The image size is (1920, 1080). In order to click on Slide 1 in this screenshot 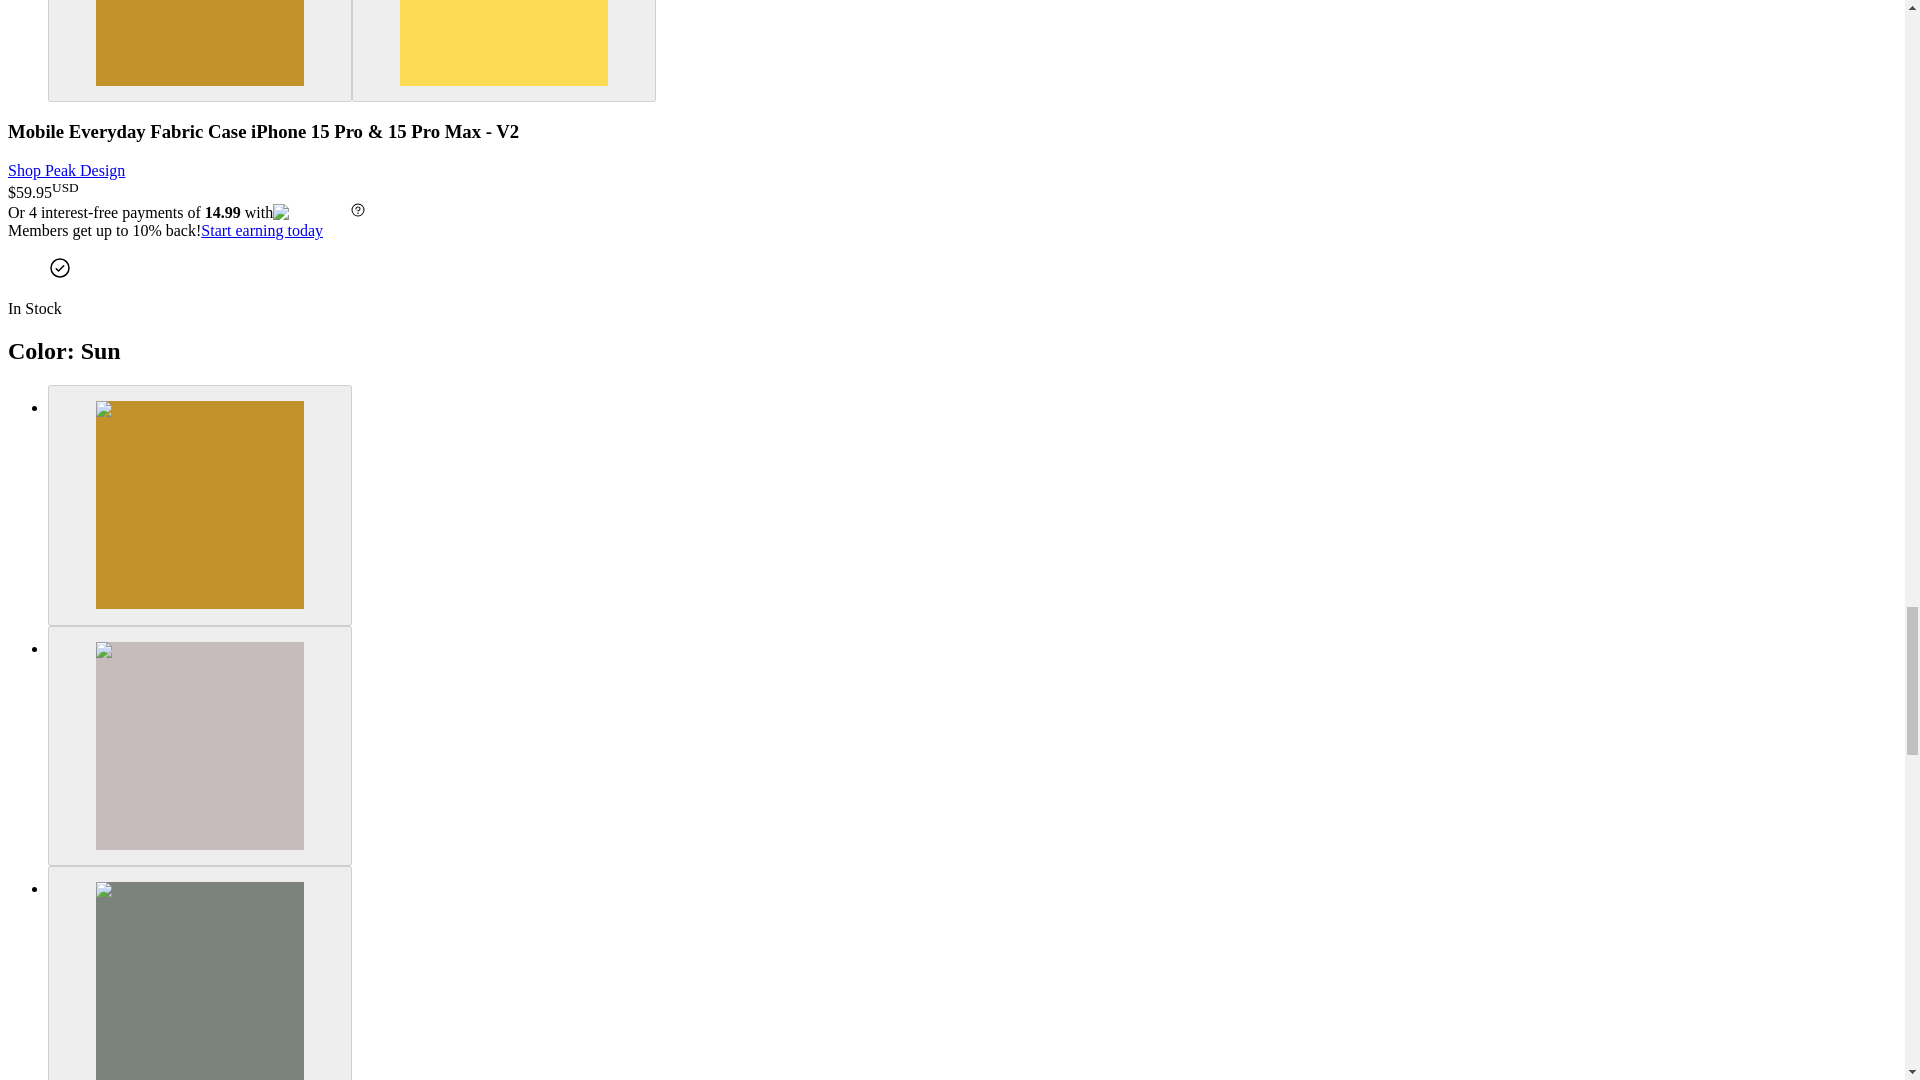, I will do `click(200, 51)`.